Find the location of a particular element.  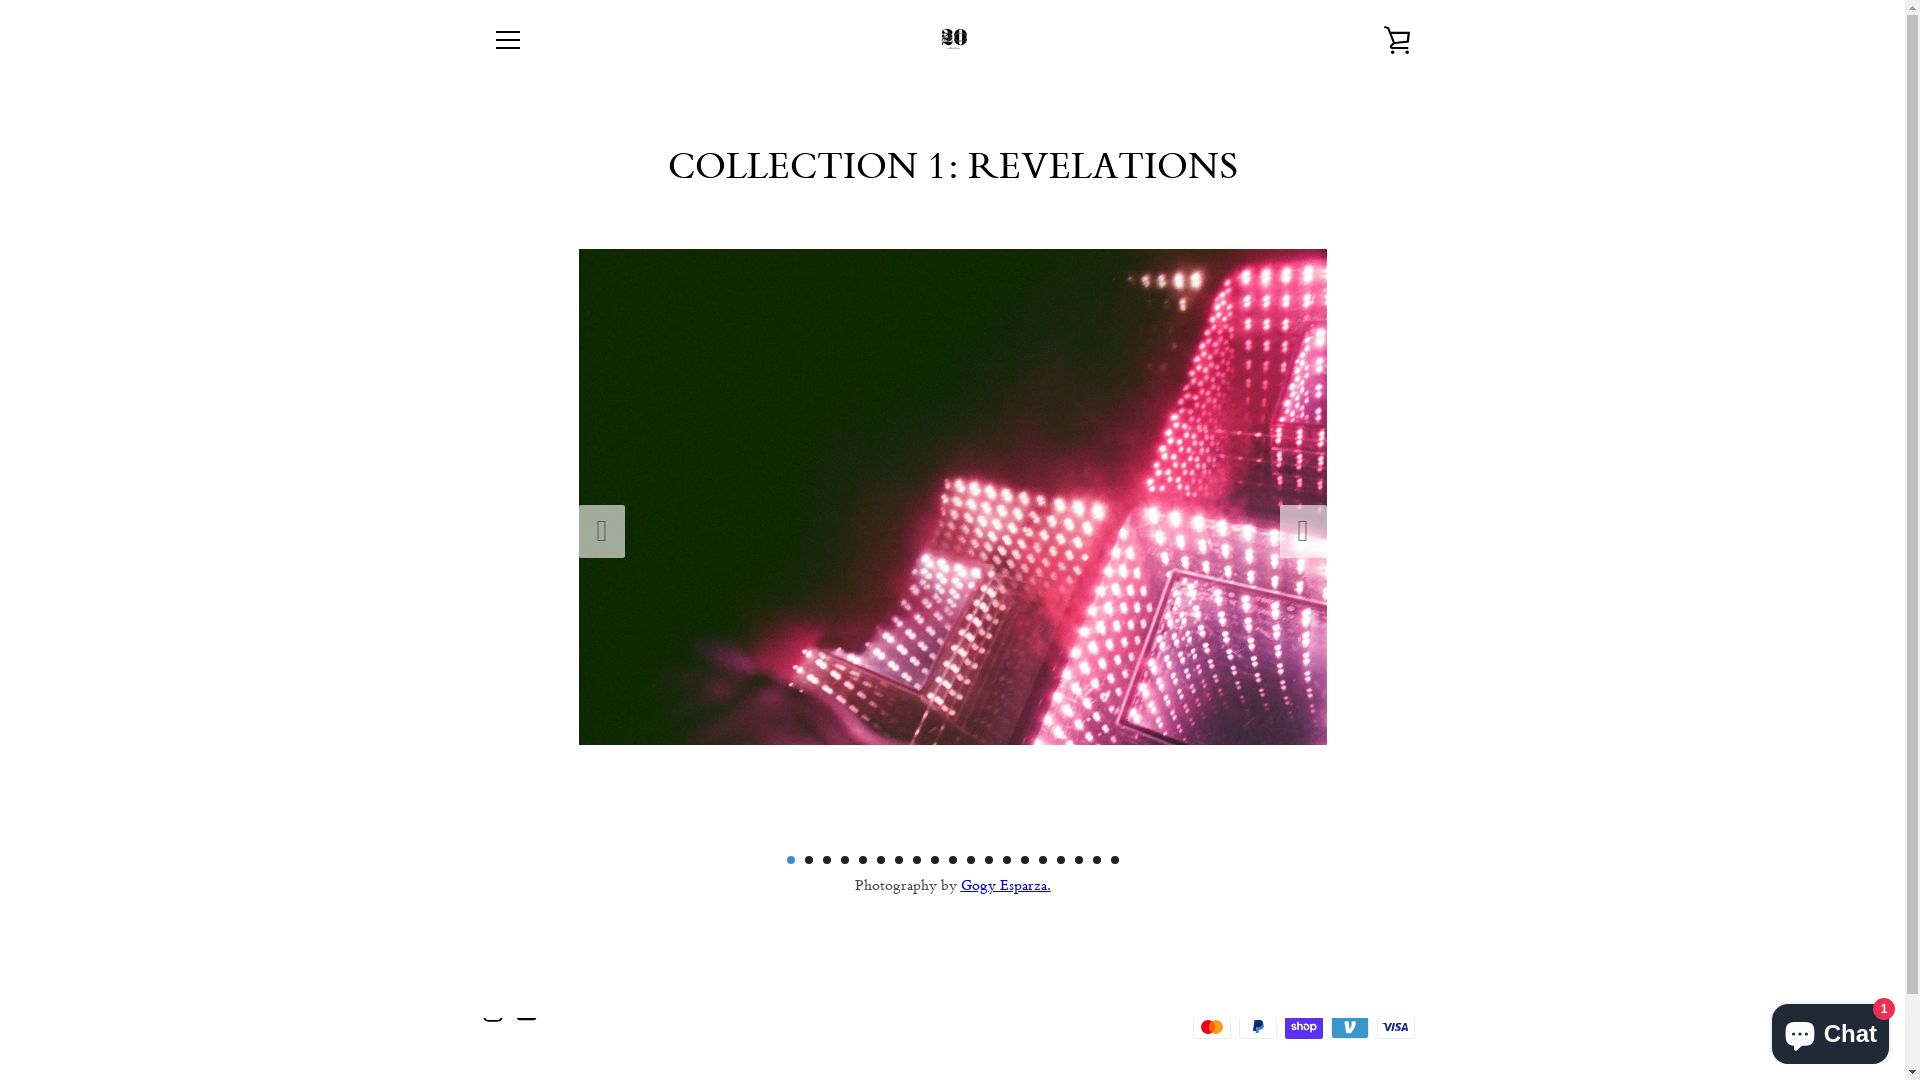

YouTube is located at coordinates (526, 1010).